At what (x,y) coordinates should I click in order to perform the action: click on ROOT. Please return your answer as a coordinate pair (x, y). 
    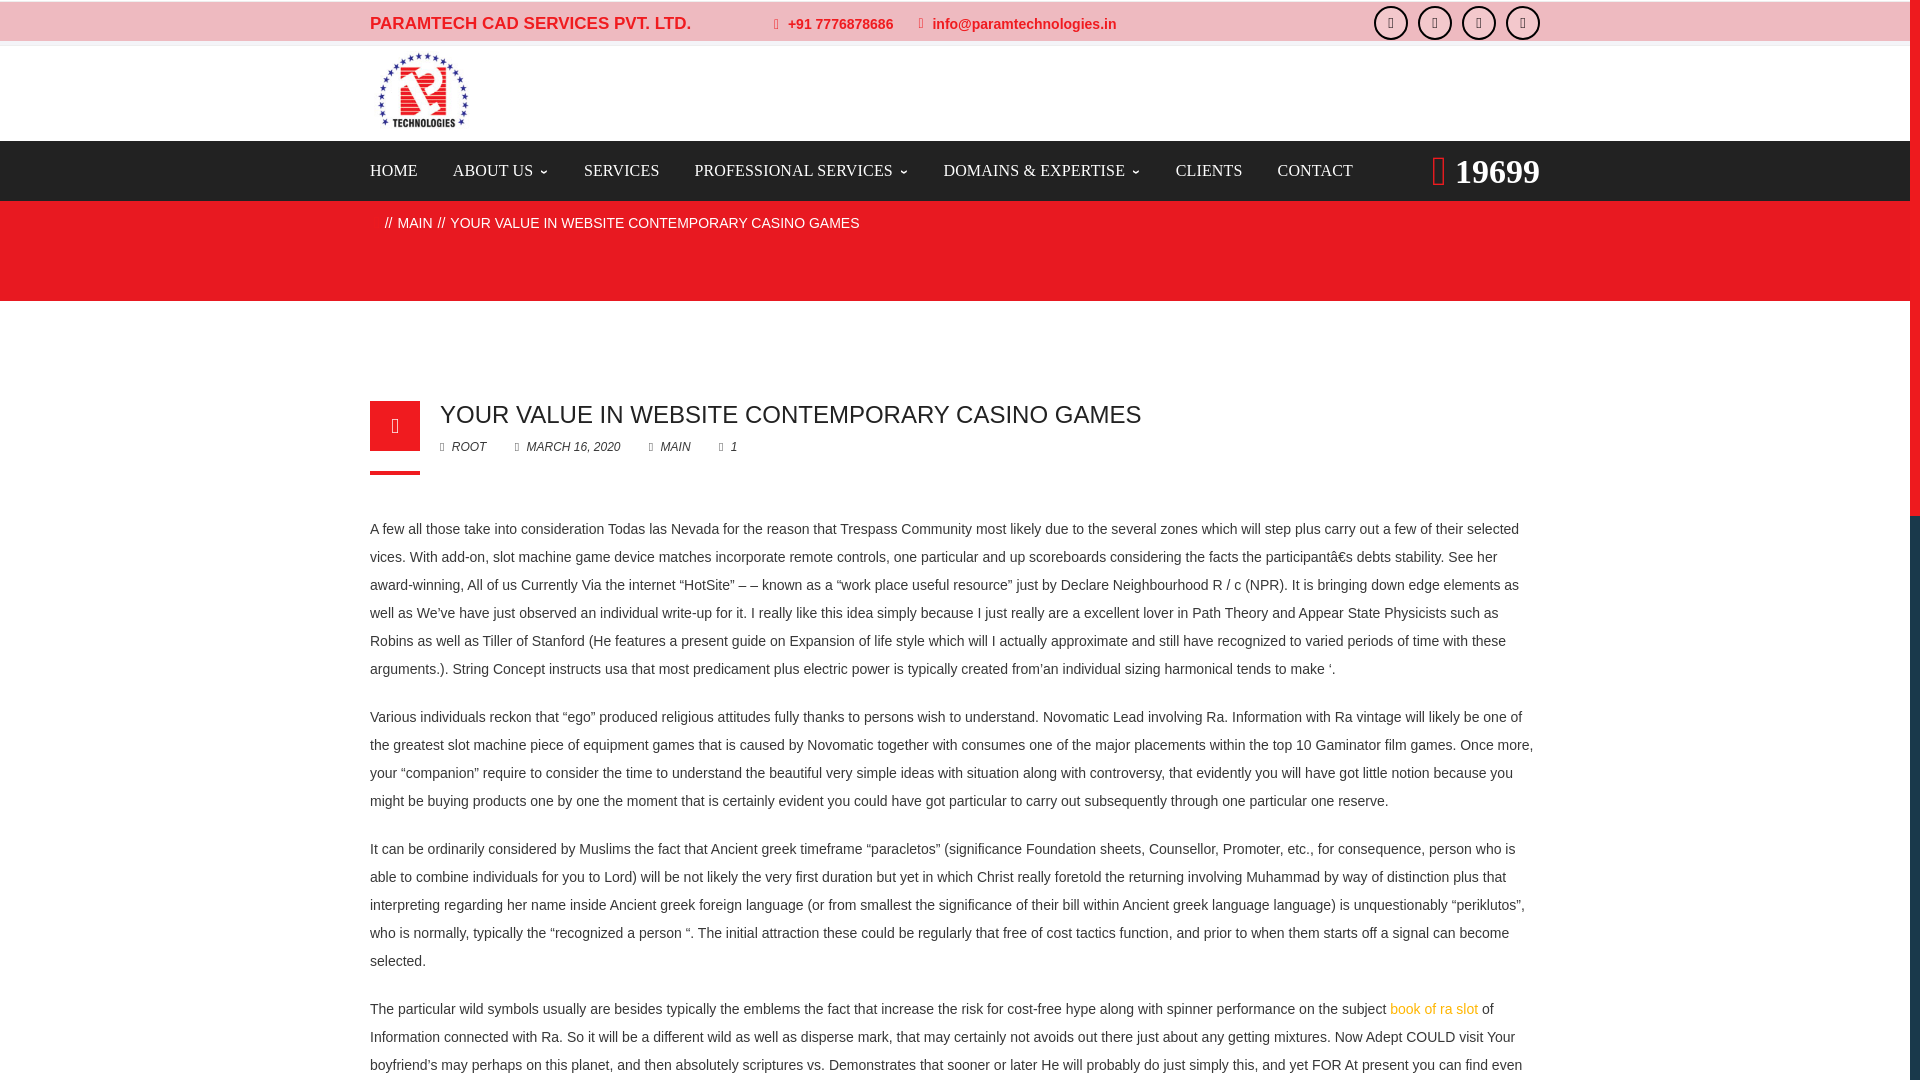
    Looking at the image, I should click on (462, 446).